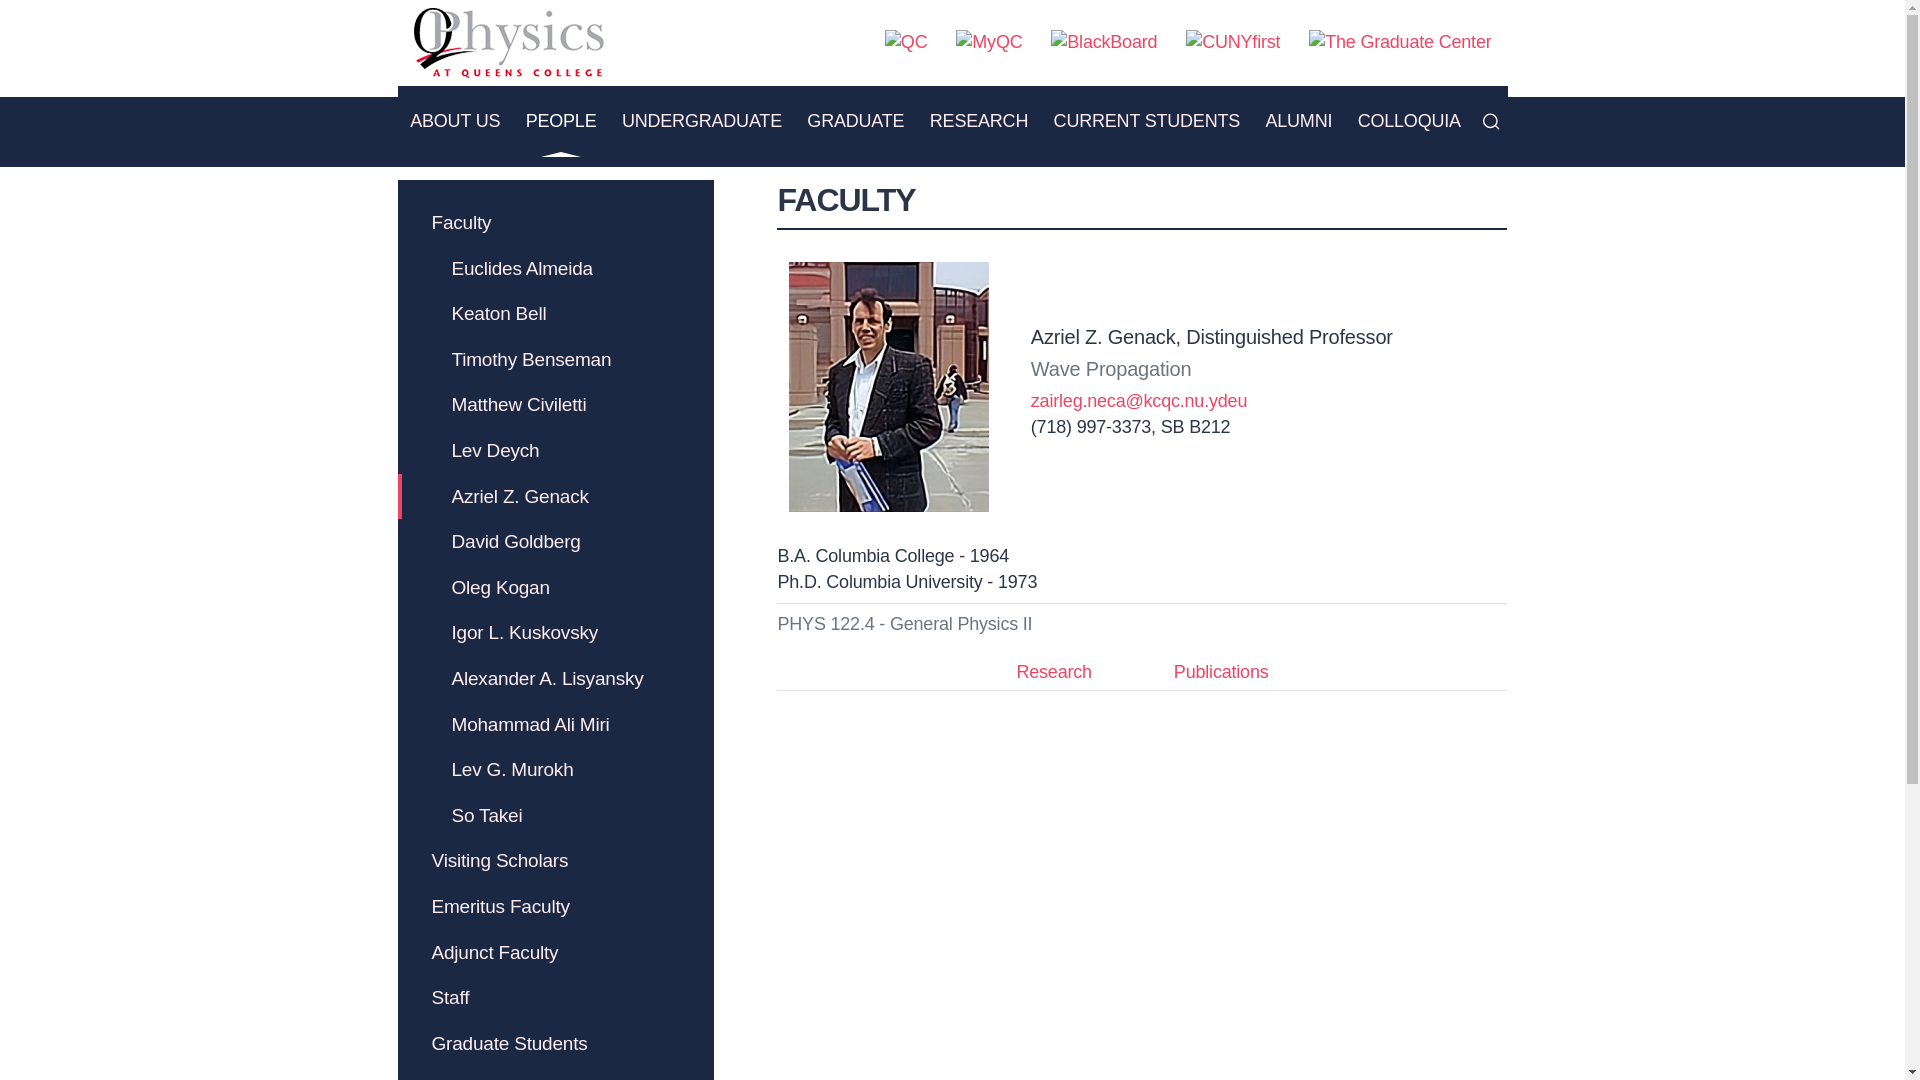 The width and height of the screenshot is (1920, 1080). What do you see at coordinates (556, 268) in the screenshot?
I see `Euclides Almeida` at bounding box center [556, 268].